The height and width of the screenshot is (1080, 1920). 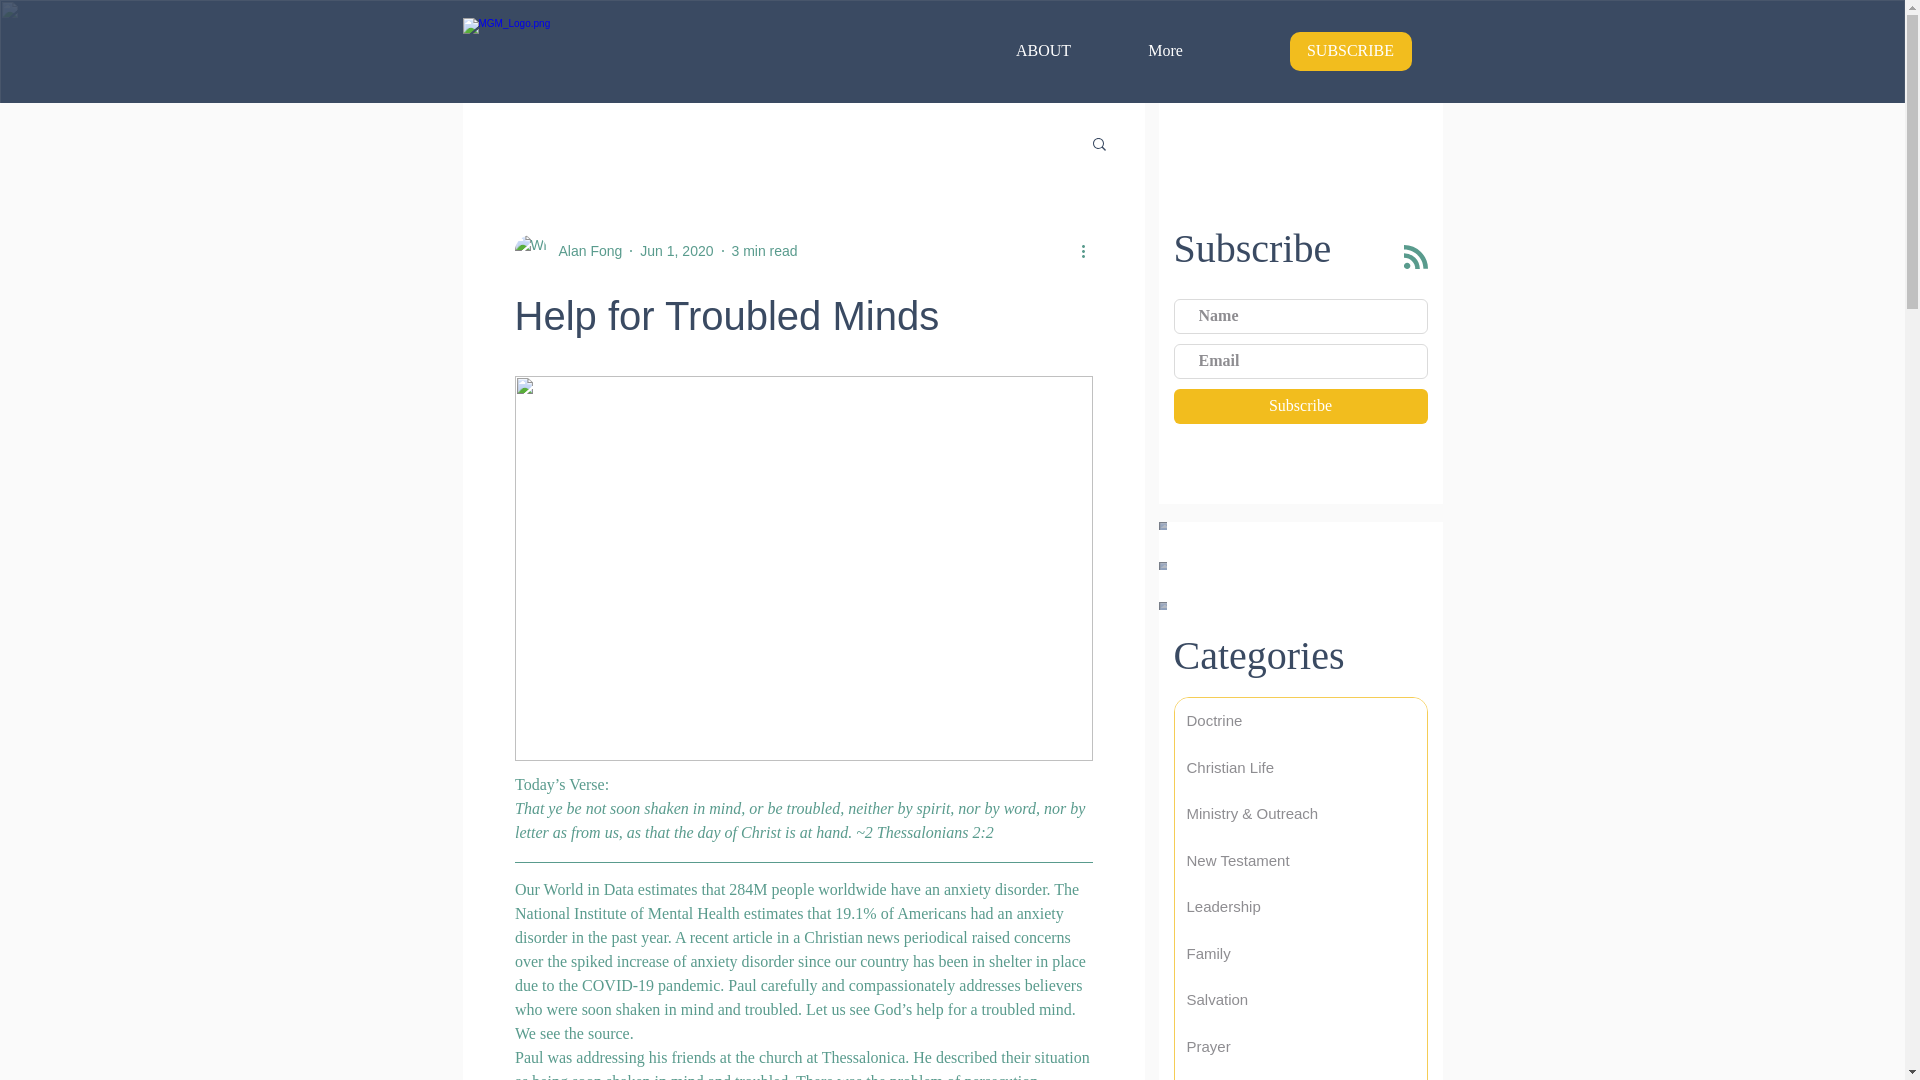 What do you see at coordinates (676, 250) in the screenshot?
I see `Jun 1, 2020` at bounding box center [676, 250].